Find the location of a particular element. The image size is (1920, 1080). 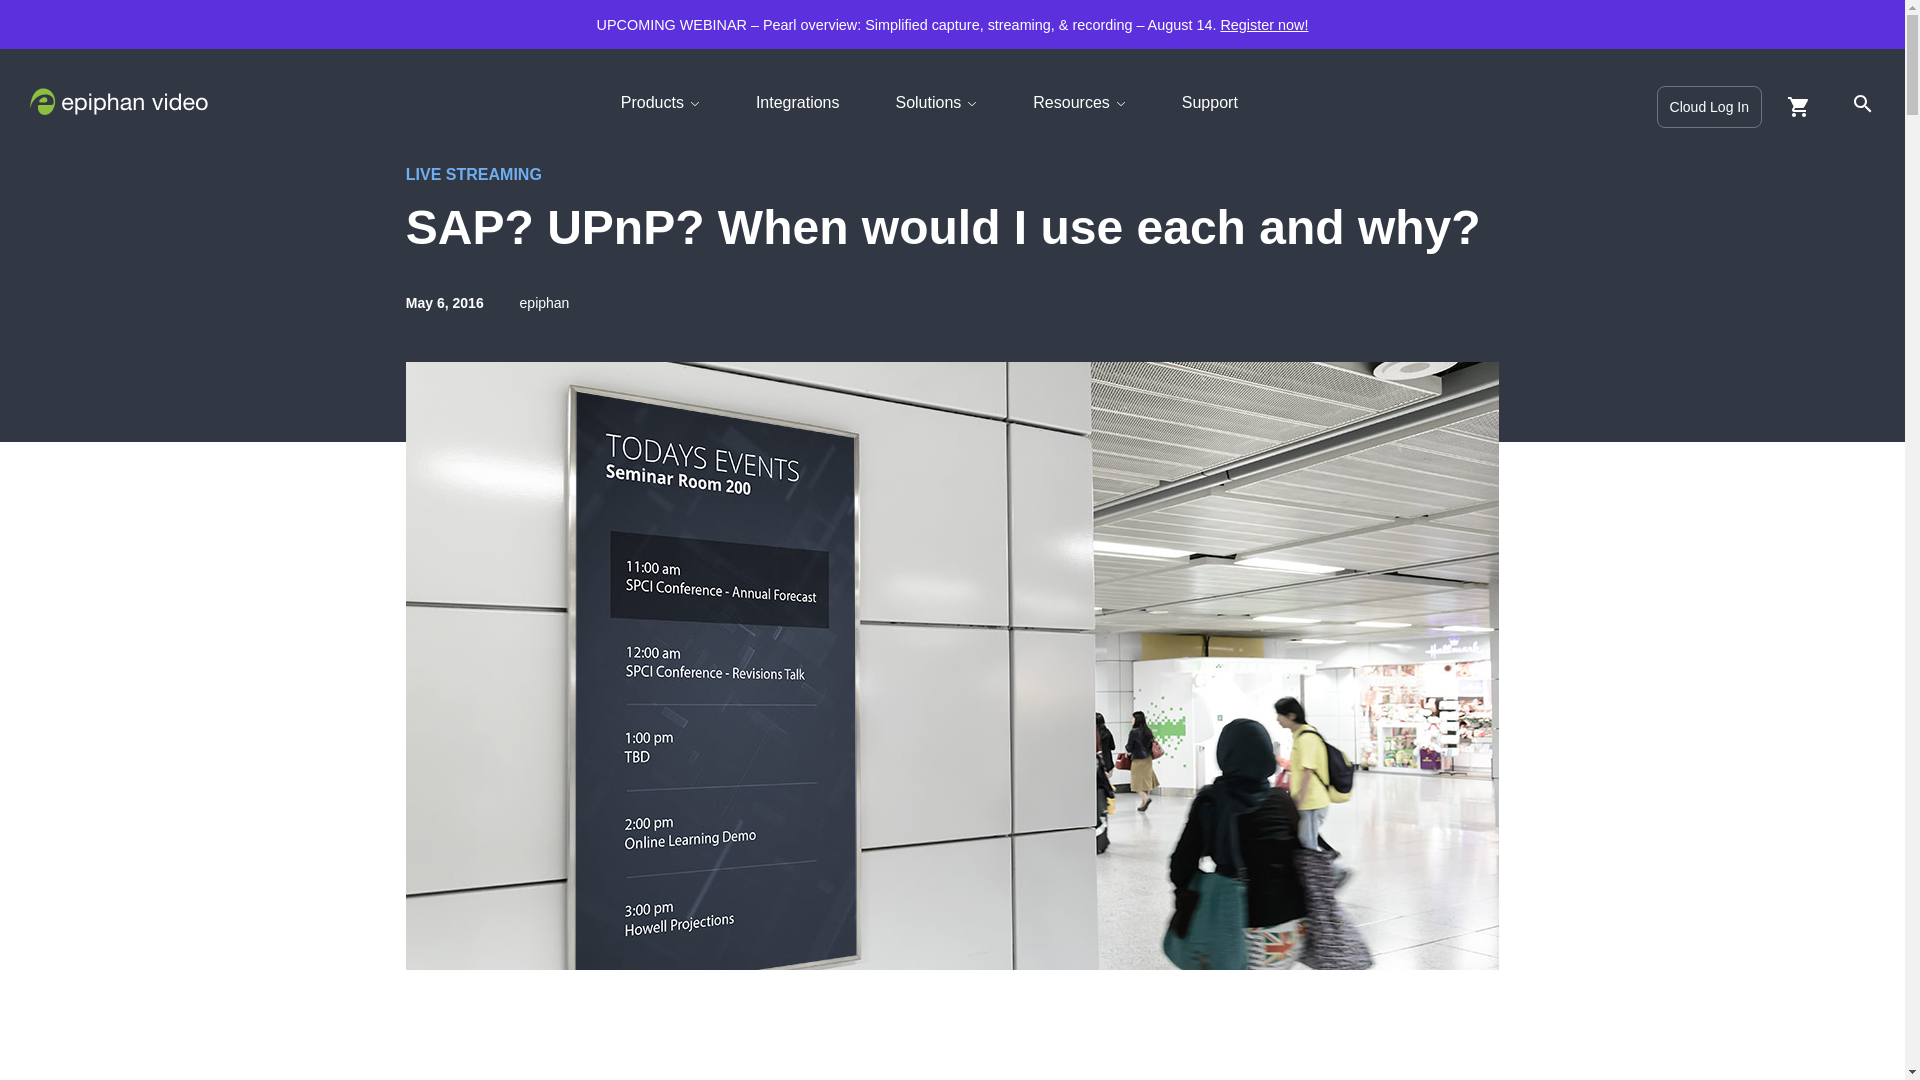

Cloud Log In is located at coordinates (1709, 107).